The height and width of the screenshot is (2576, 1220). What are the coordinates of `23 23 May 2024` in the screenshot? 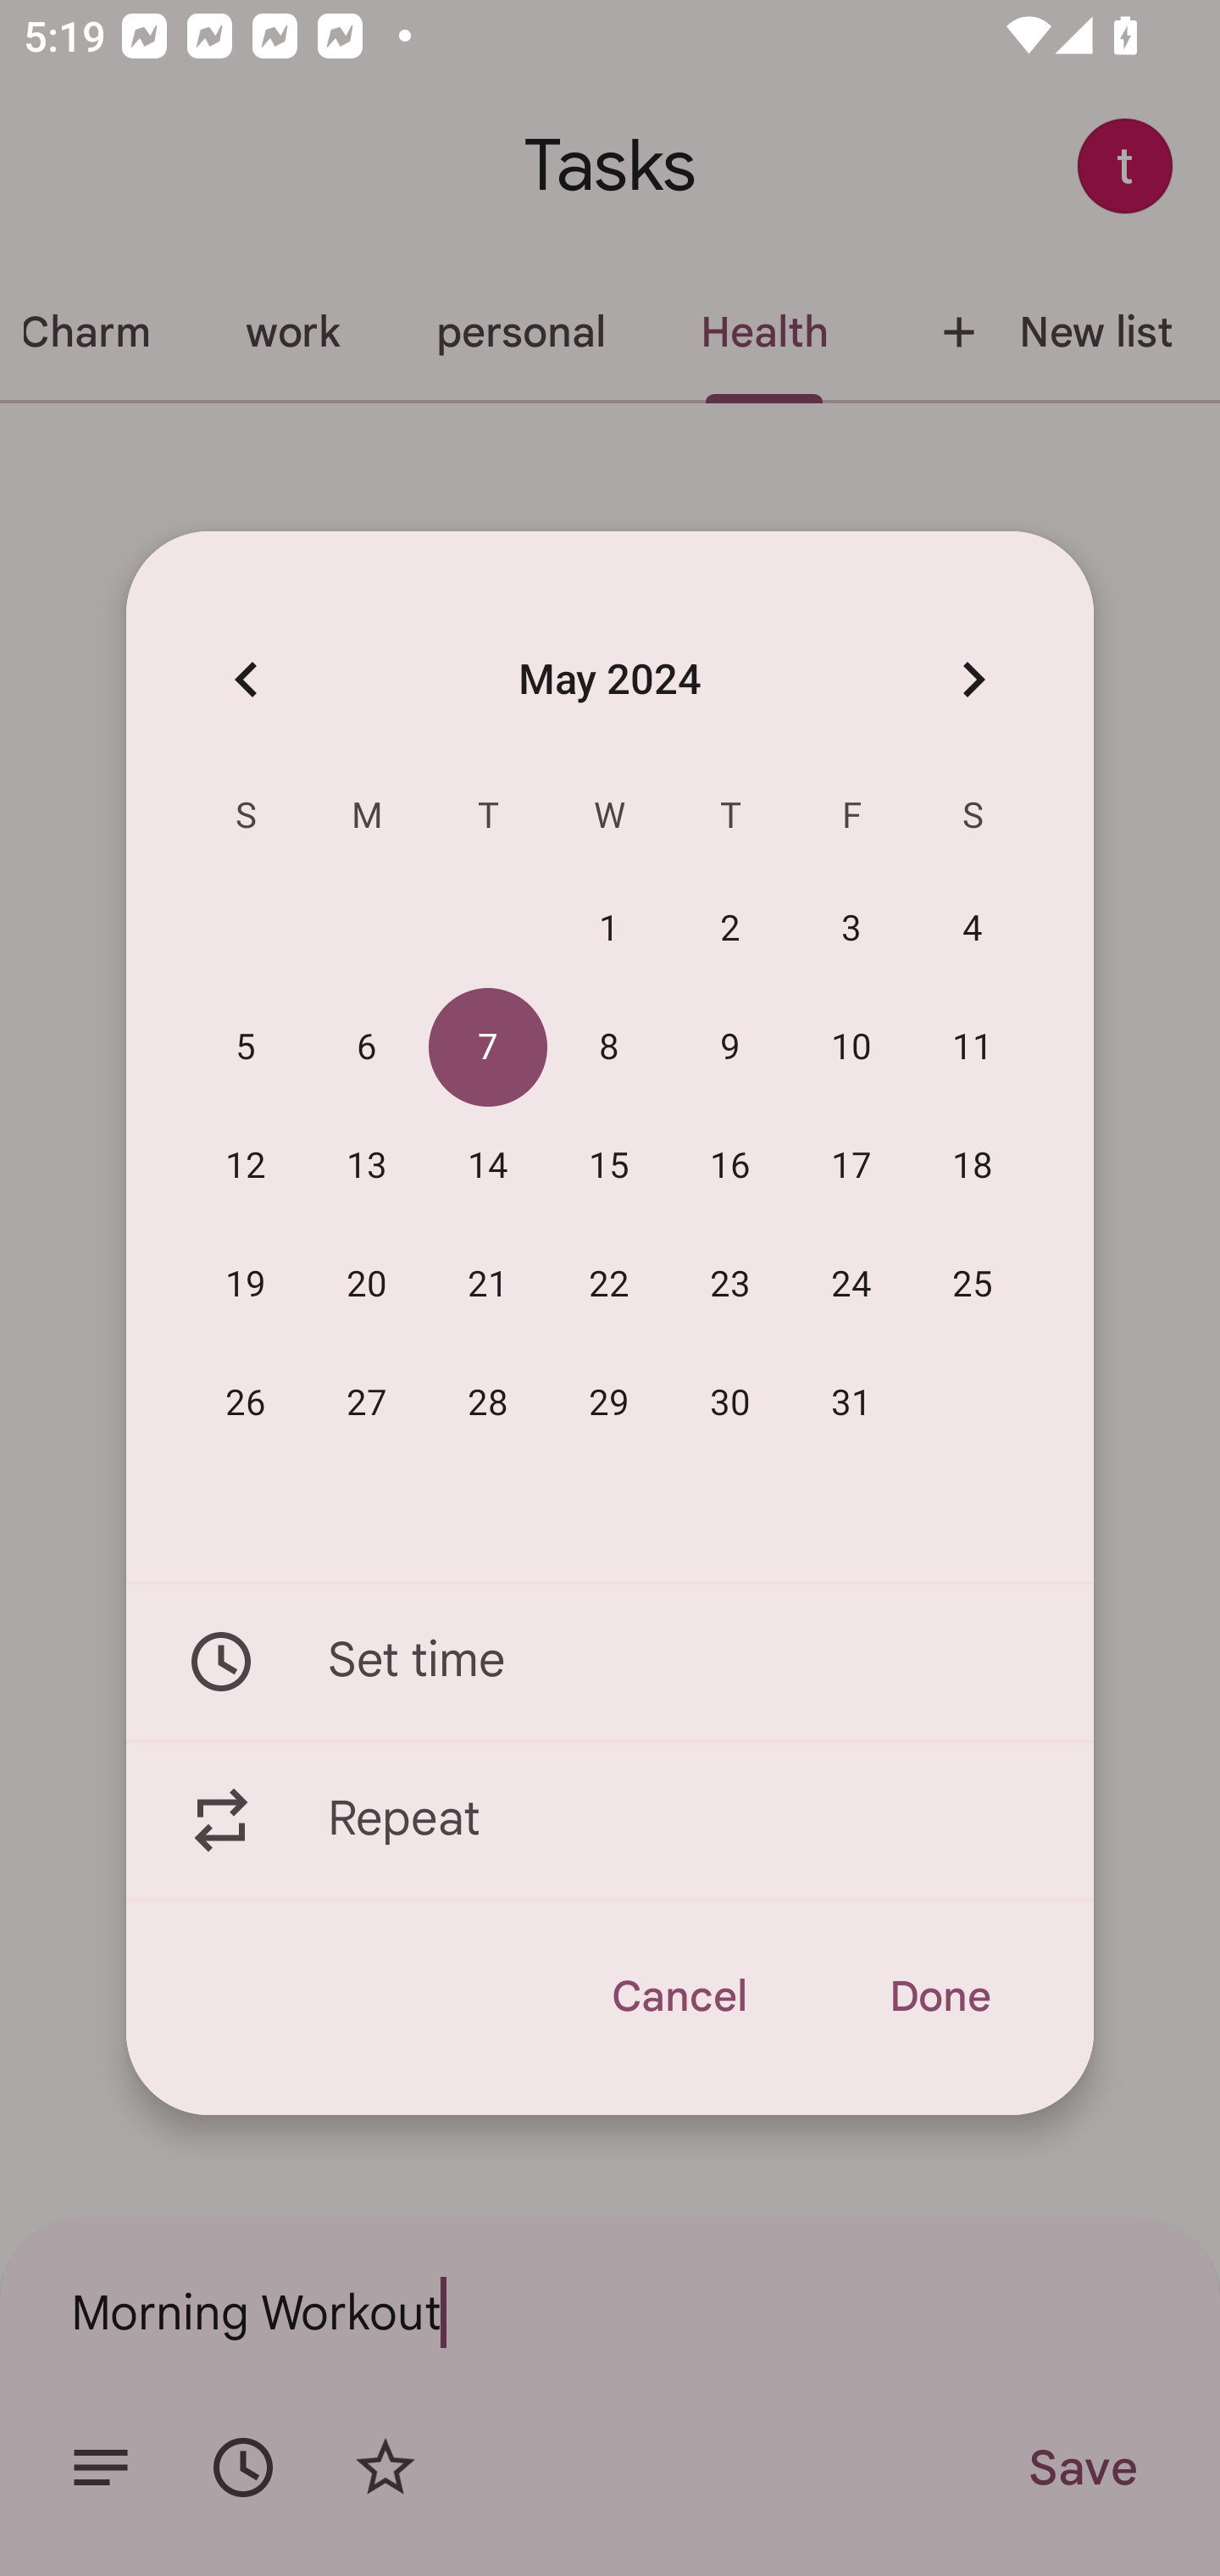 It's located at (730, 1285).